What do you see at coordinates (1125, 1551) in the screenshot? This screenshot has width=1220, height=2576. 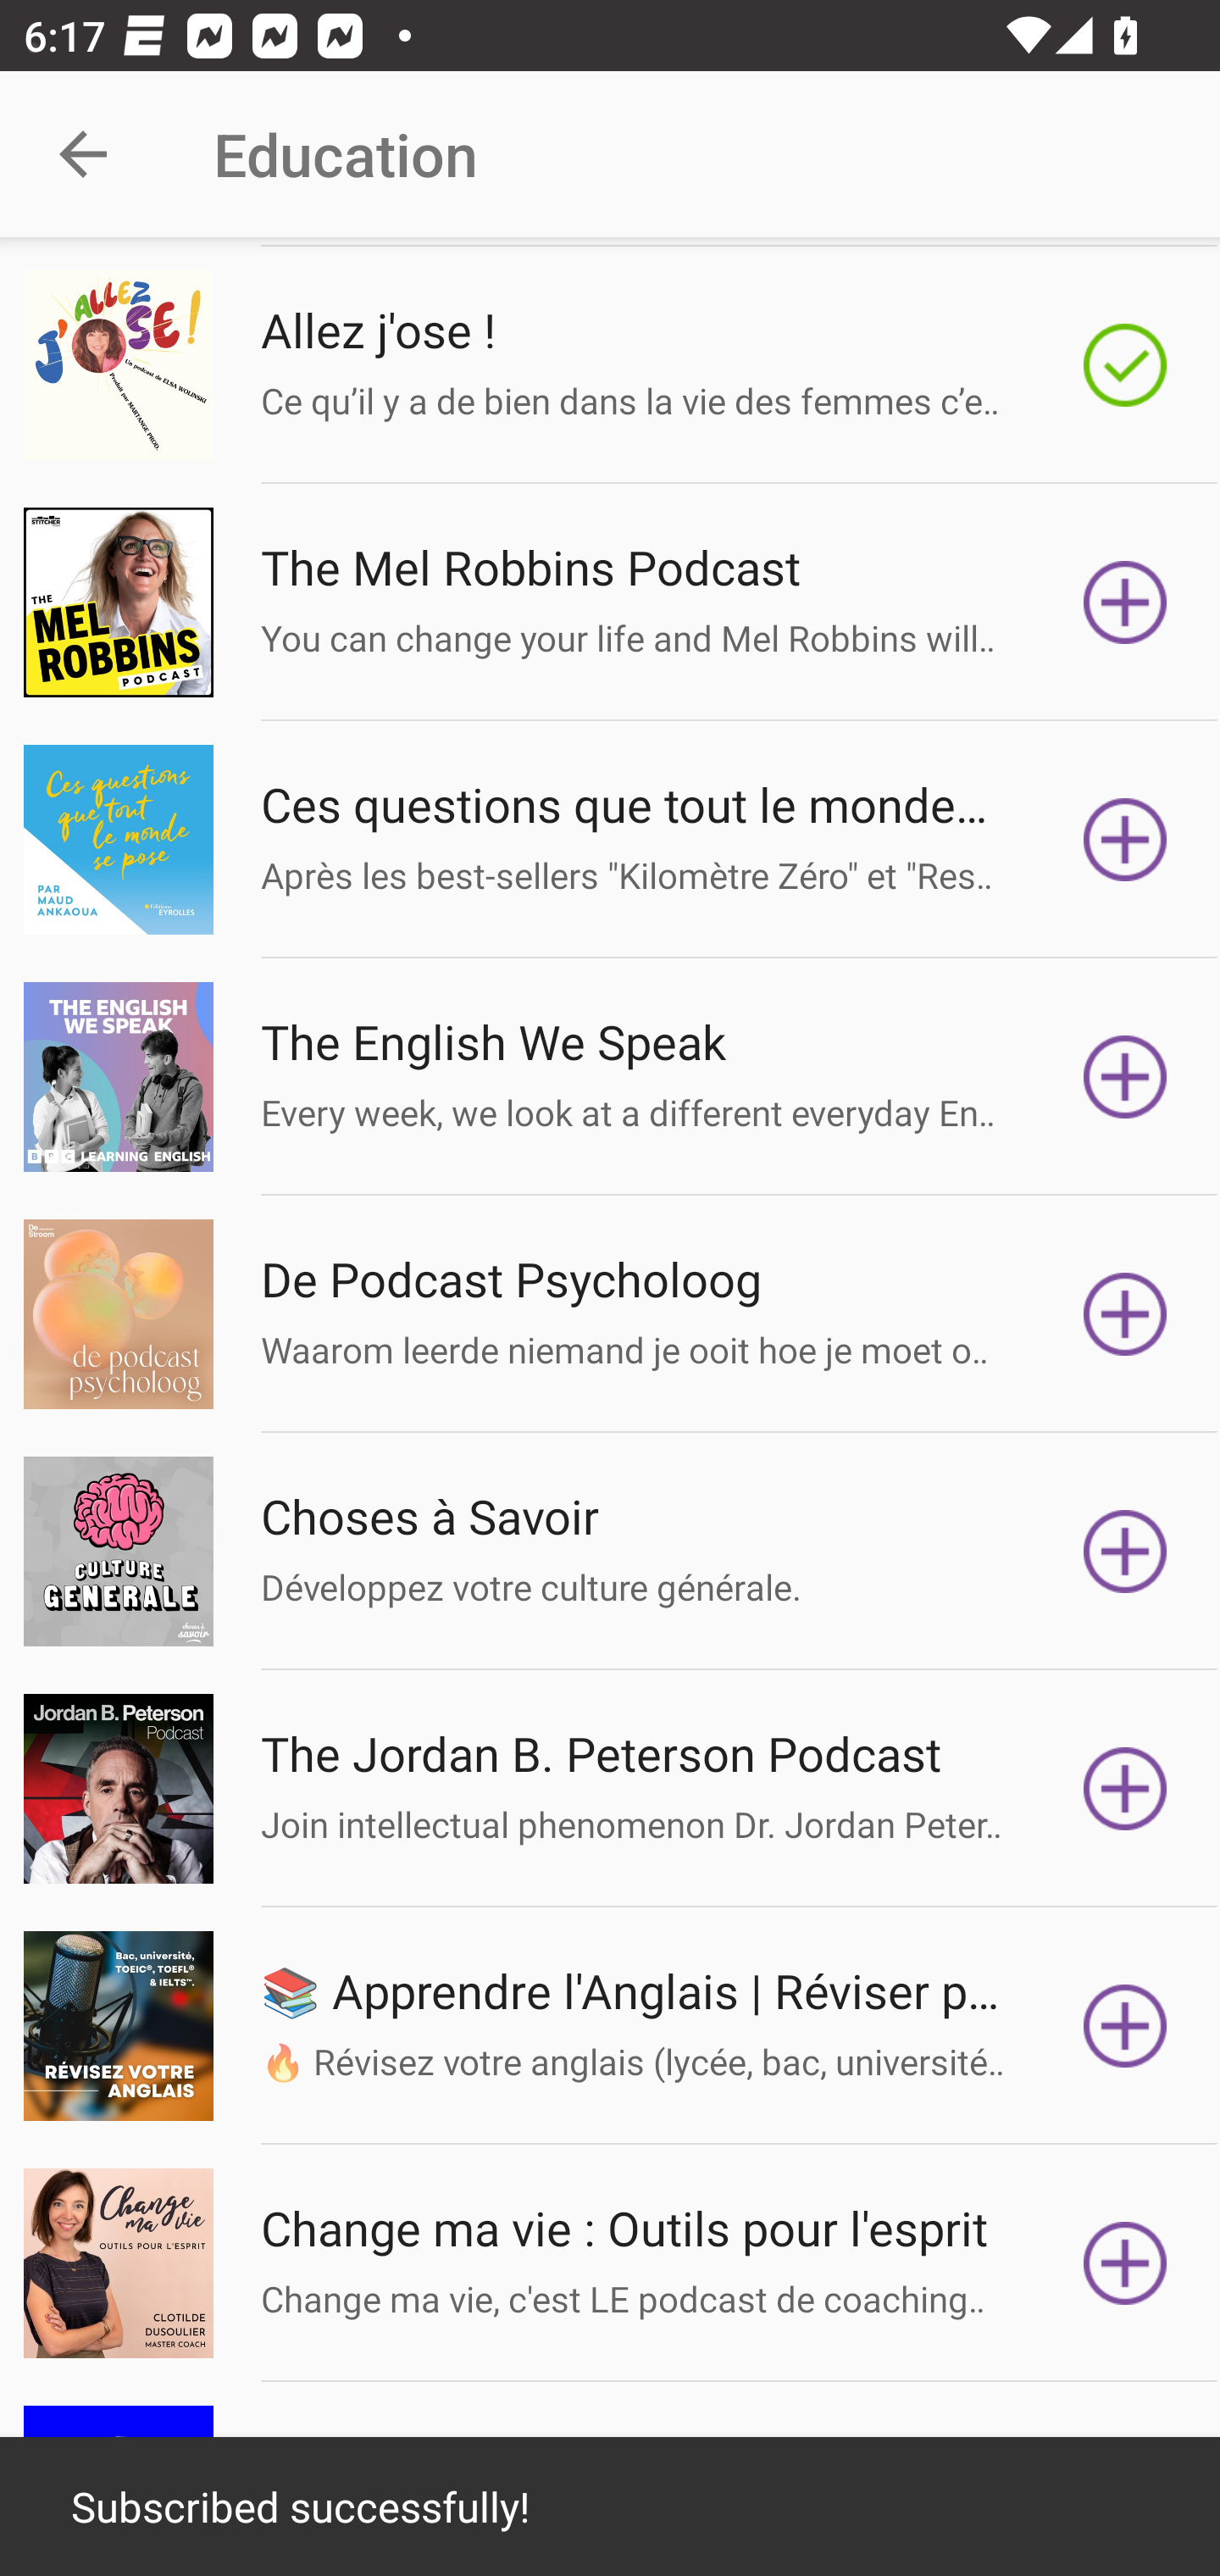 I see `Subscribe` at bounding box center [1125, 1551].